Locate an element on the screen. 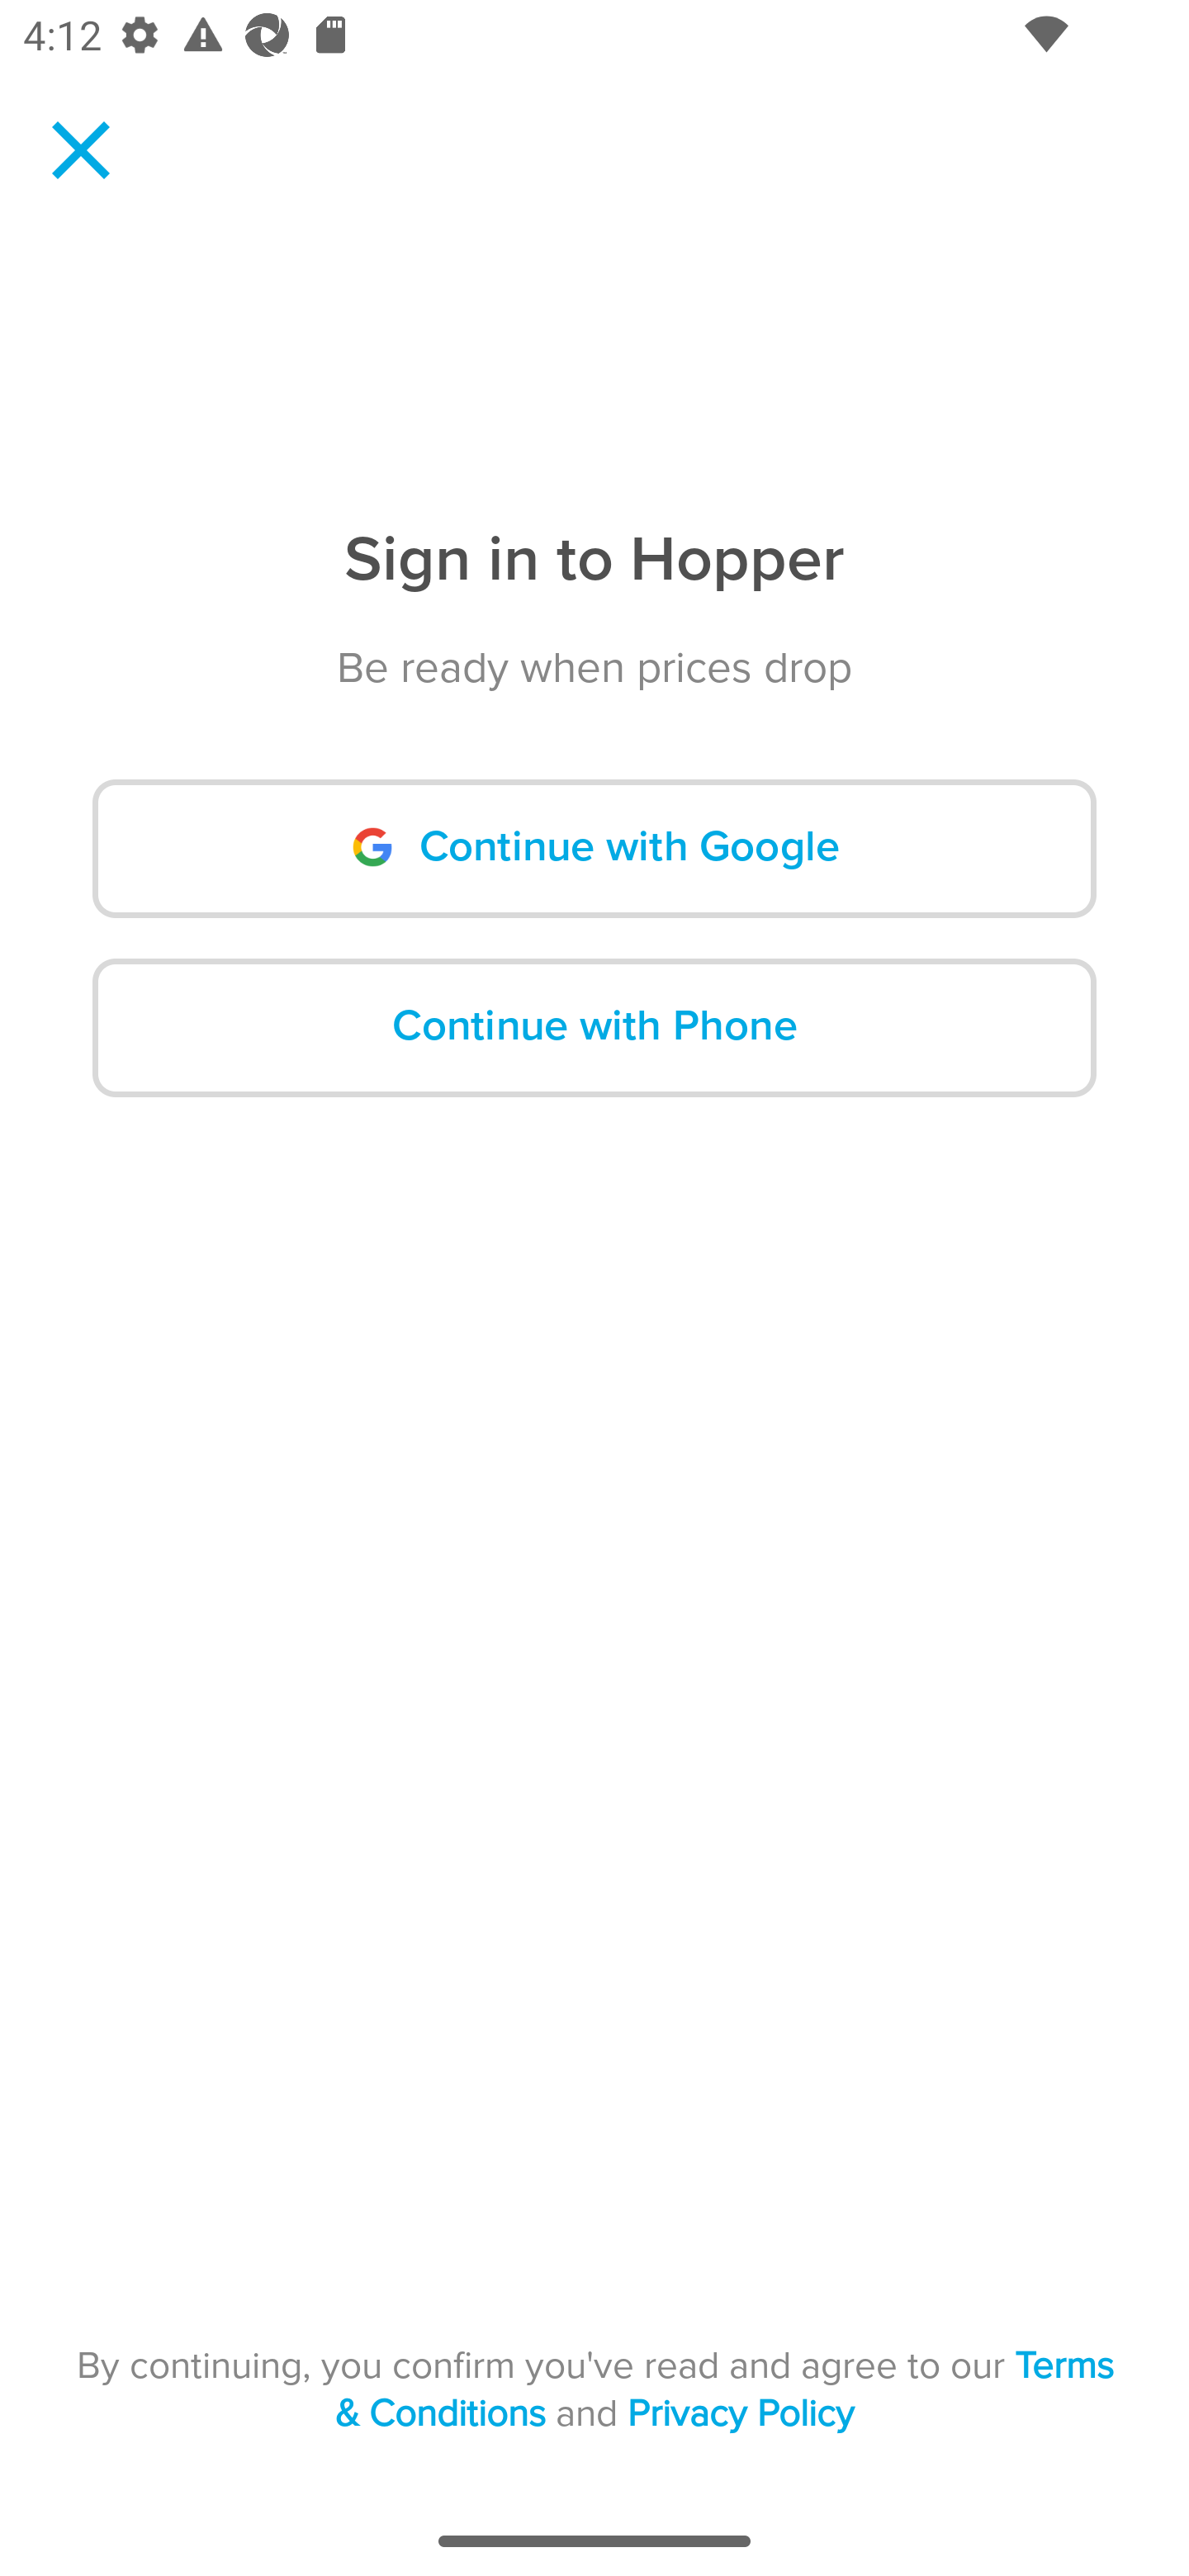  Navigate up is located at coordinates (81, 150).